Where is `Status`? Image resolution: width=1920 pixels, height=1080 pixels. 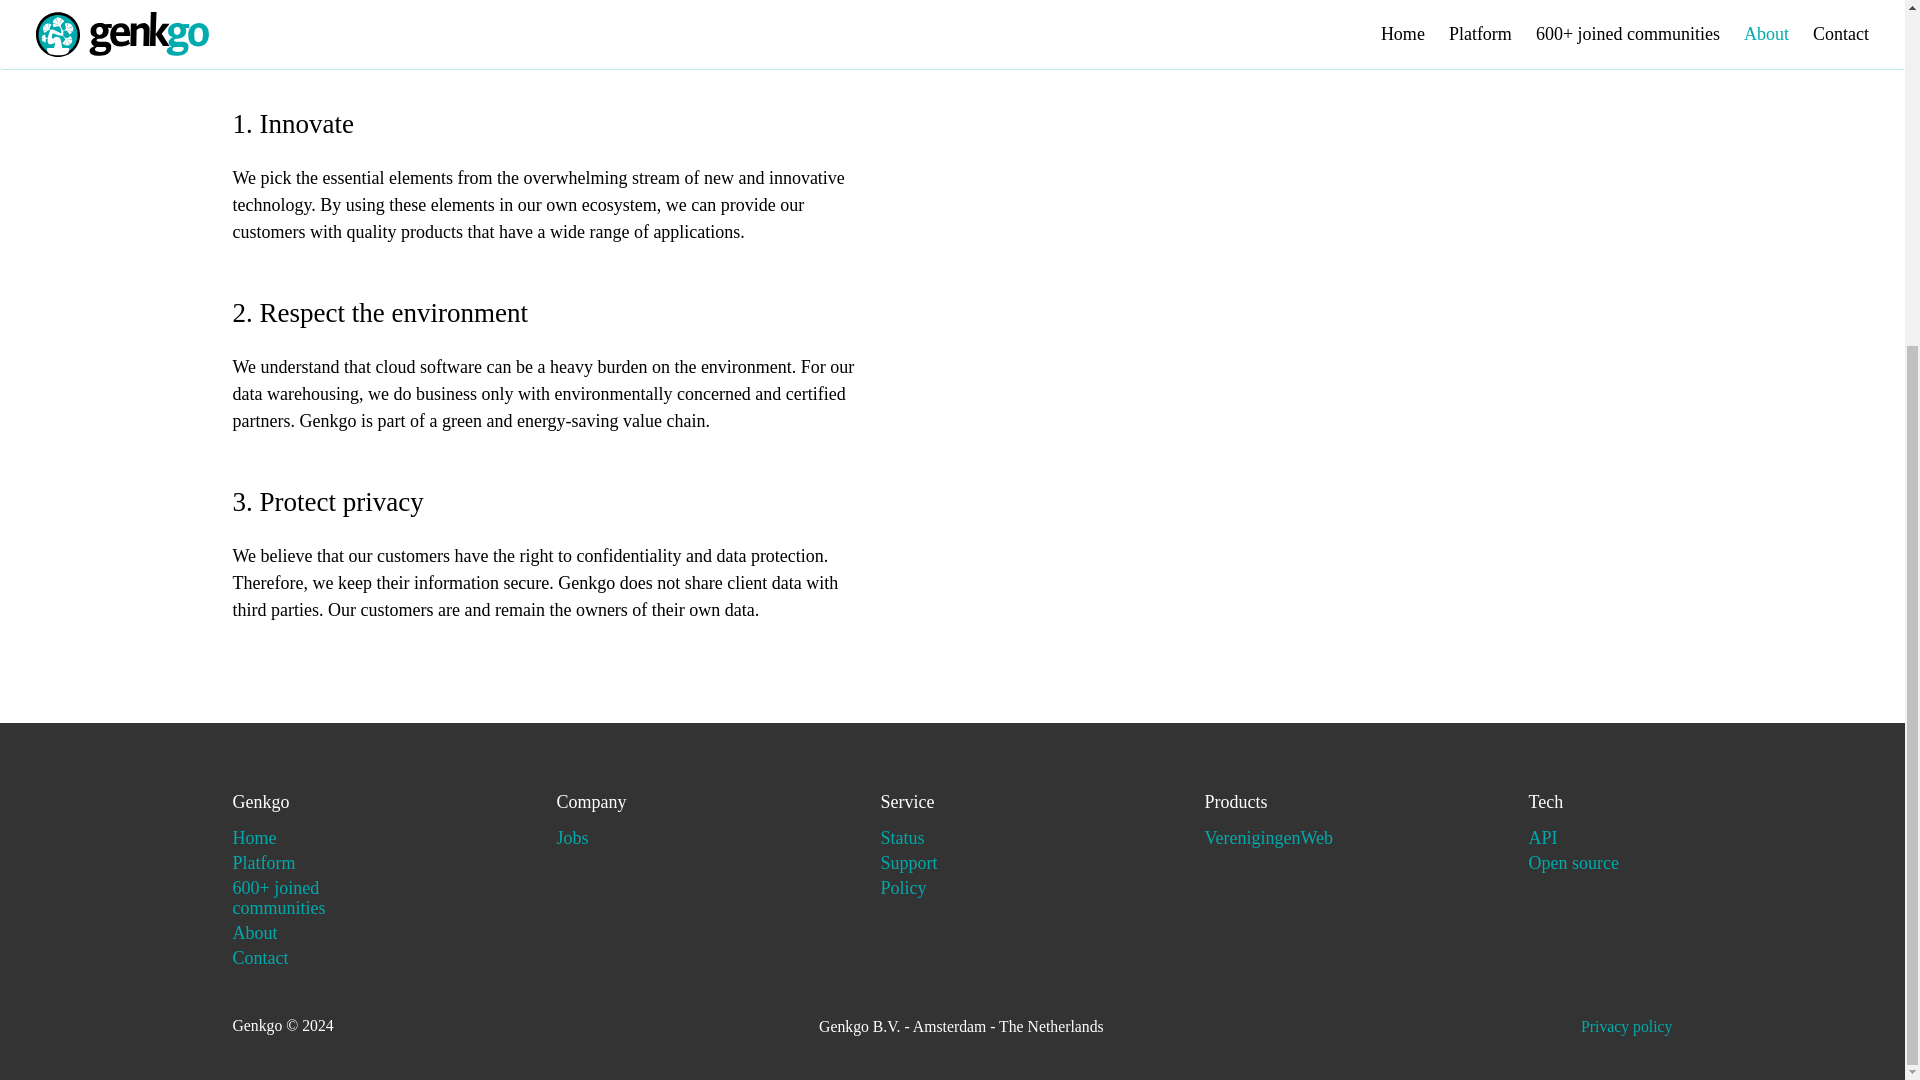
Status is located at coordinates (901, 838).